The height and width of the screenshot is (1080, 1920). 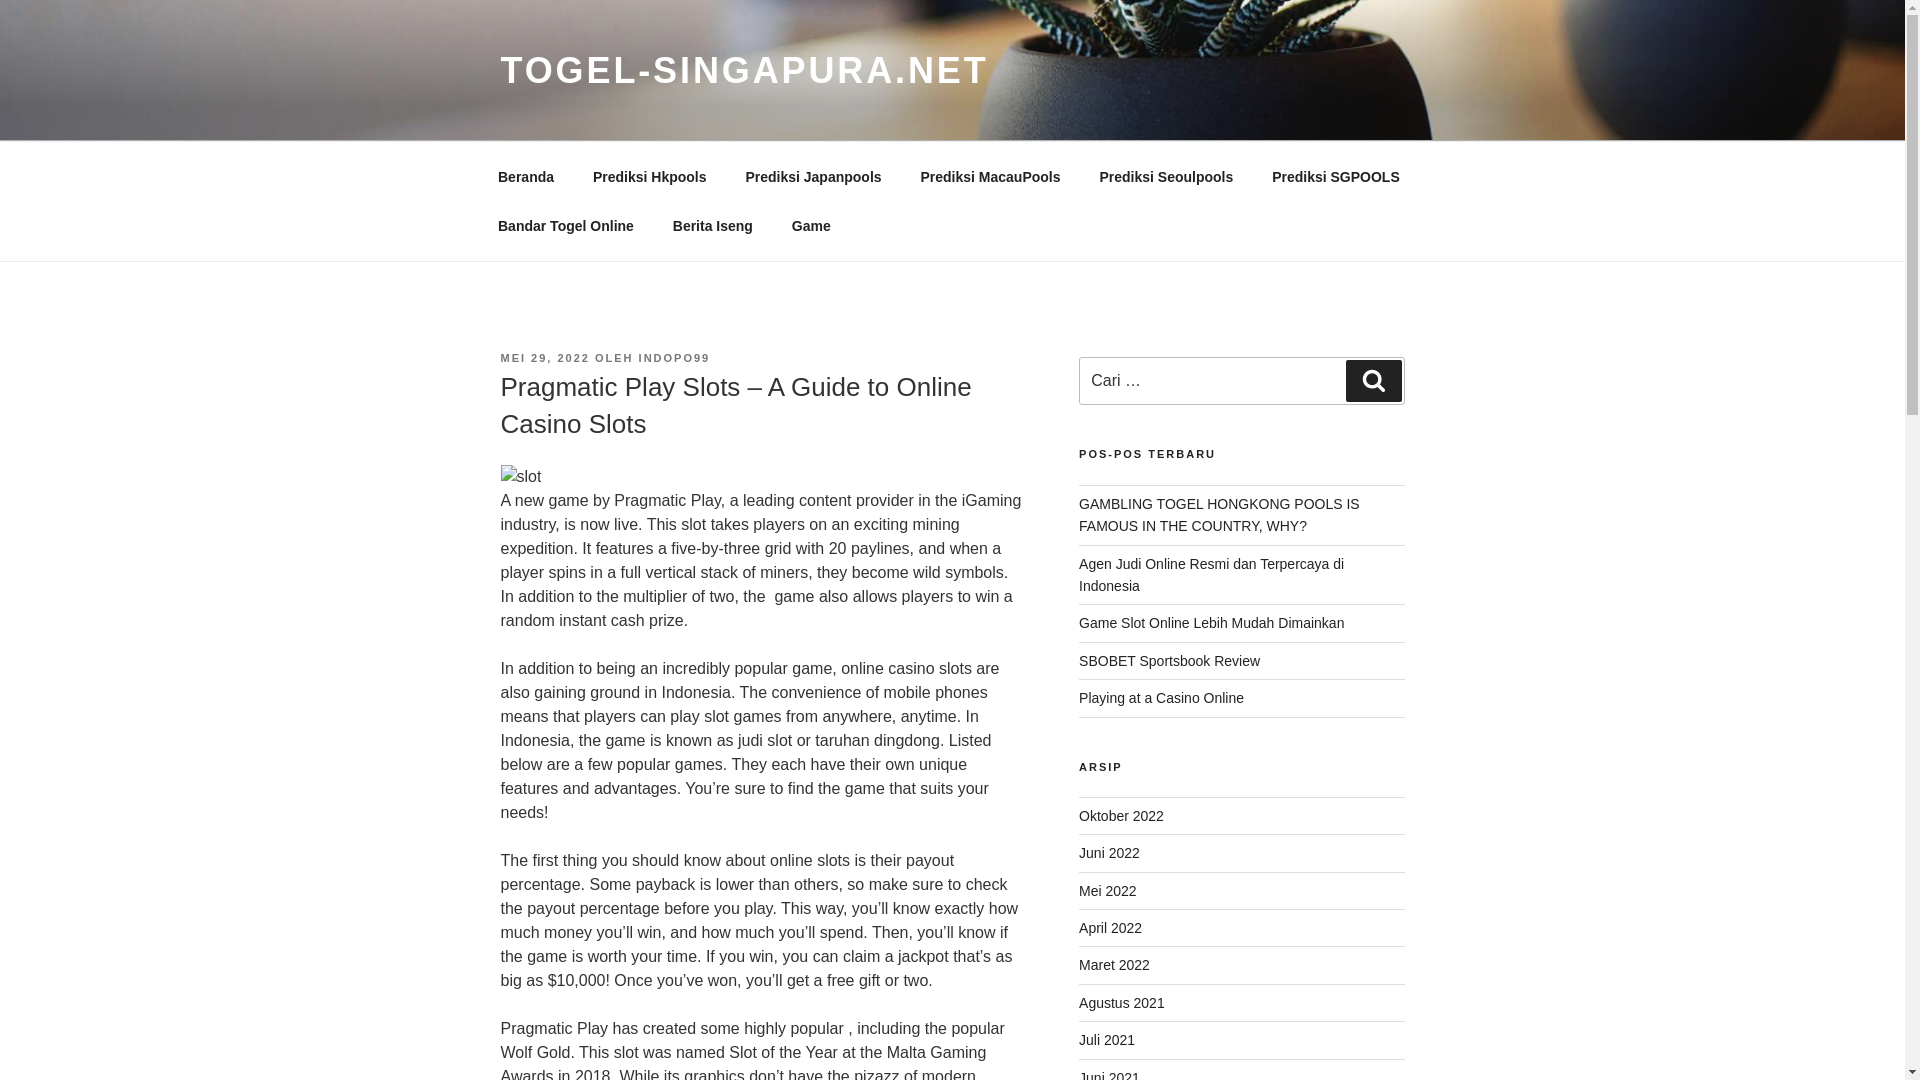 I want to click on Agen Judi Online Resmi dan Terpercaya di Indonesia, so click(x=1212, y=575).